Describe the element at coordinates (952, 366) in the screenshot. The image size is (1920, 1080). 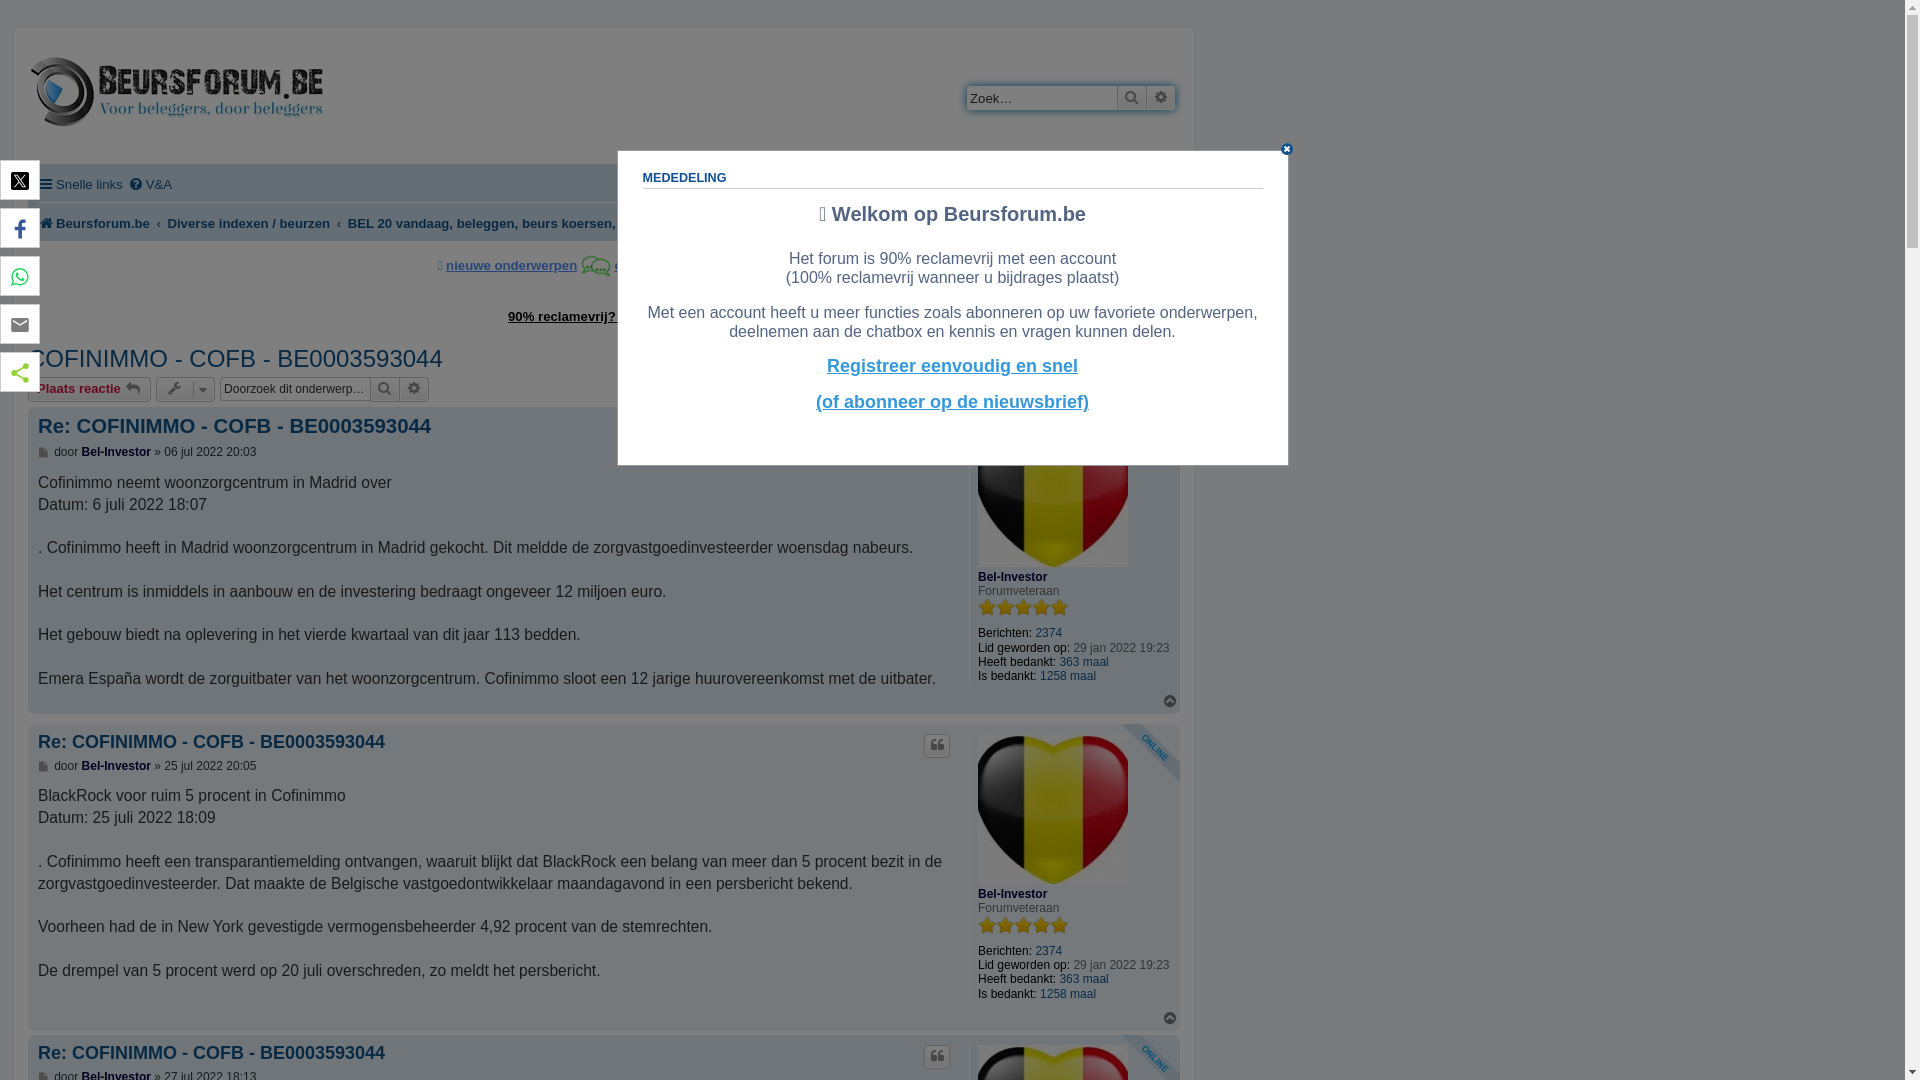
I see `Registreer eenvoudig en snel` at that location.